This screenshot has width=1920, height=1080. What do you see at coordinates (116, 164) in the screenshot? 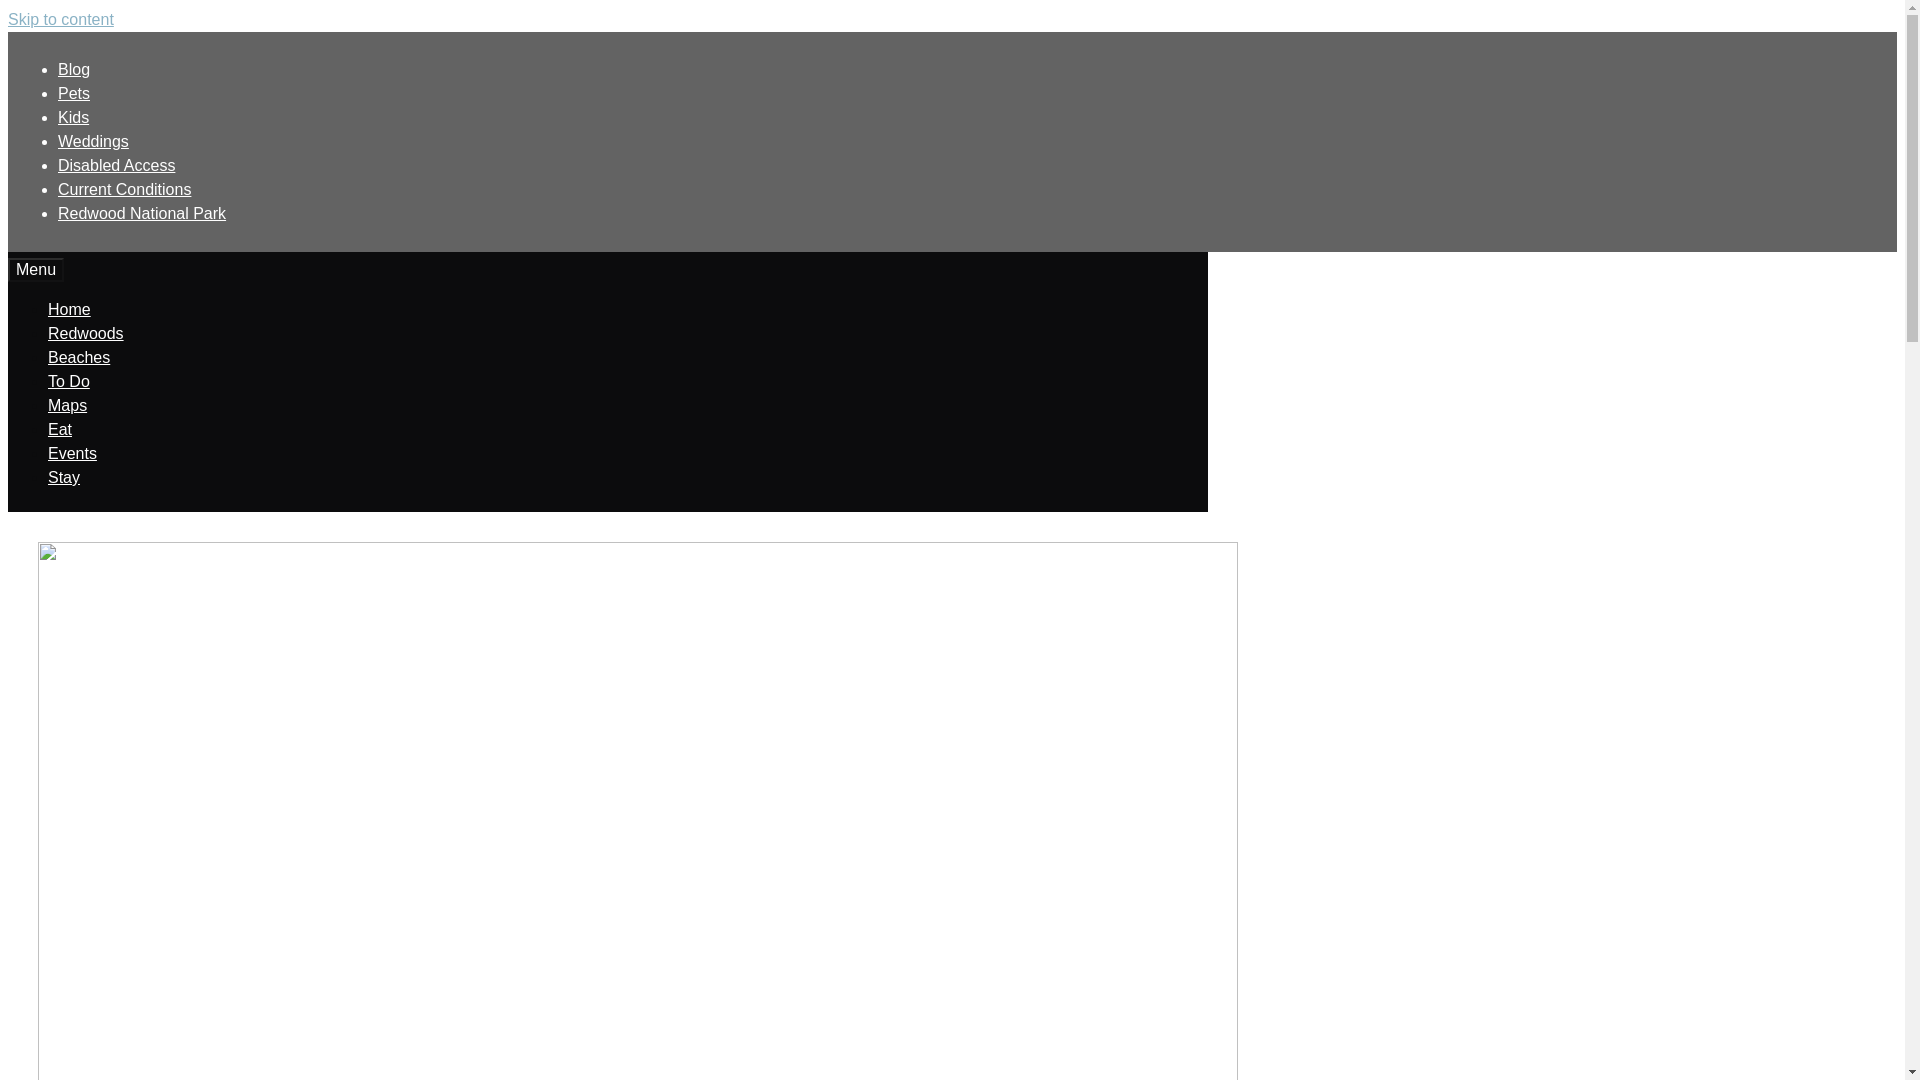
I see `Disabled Access` at bounding box center [116, 164].